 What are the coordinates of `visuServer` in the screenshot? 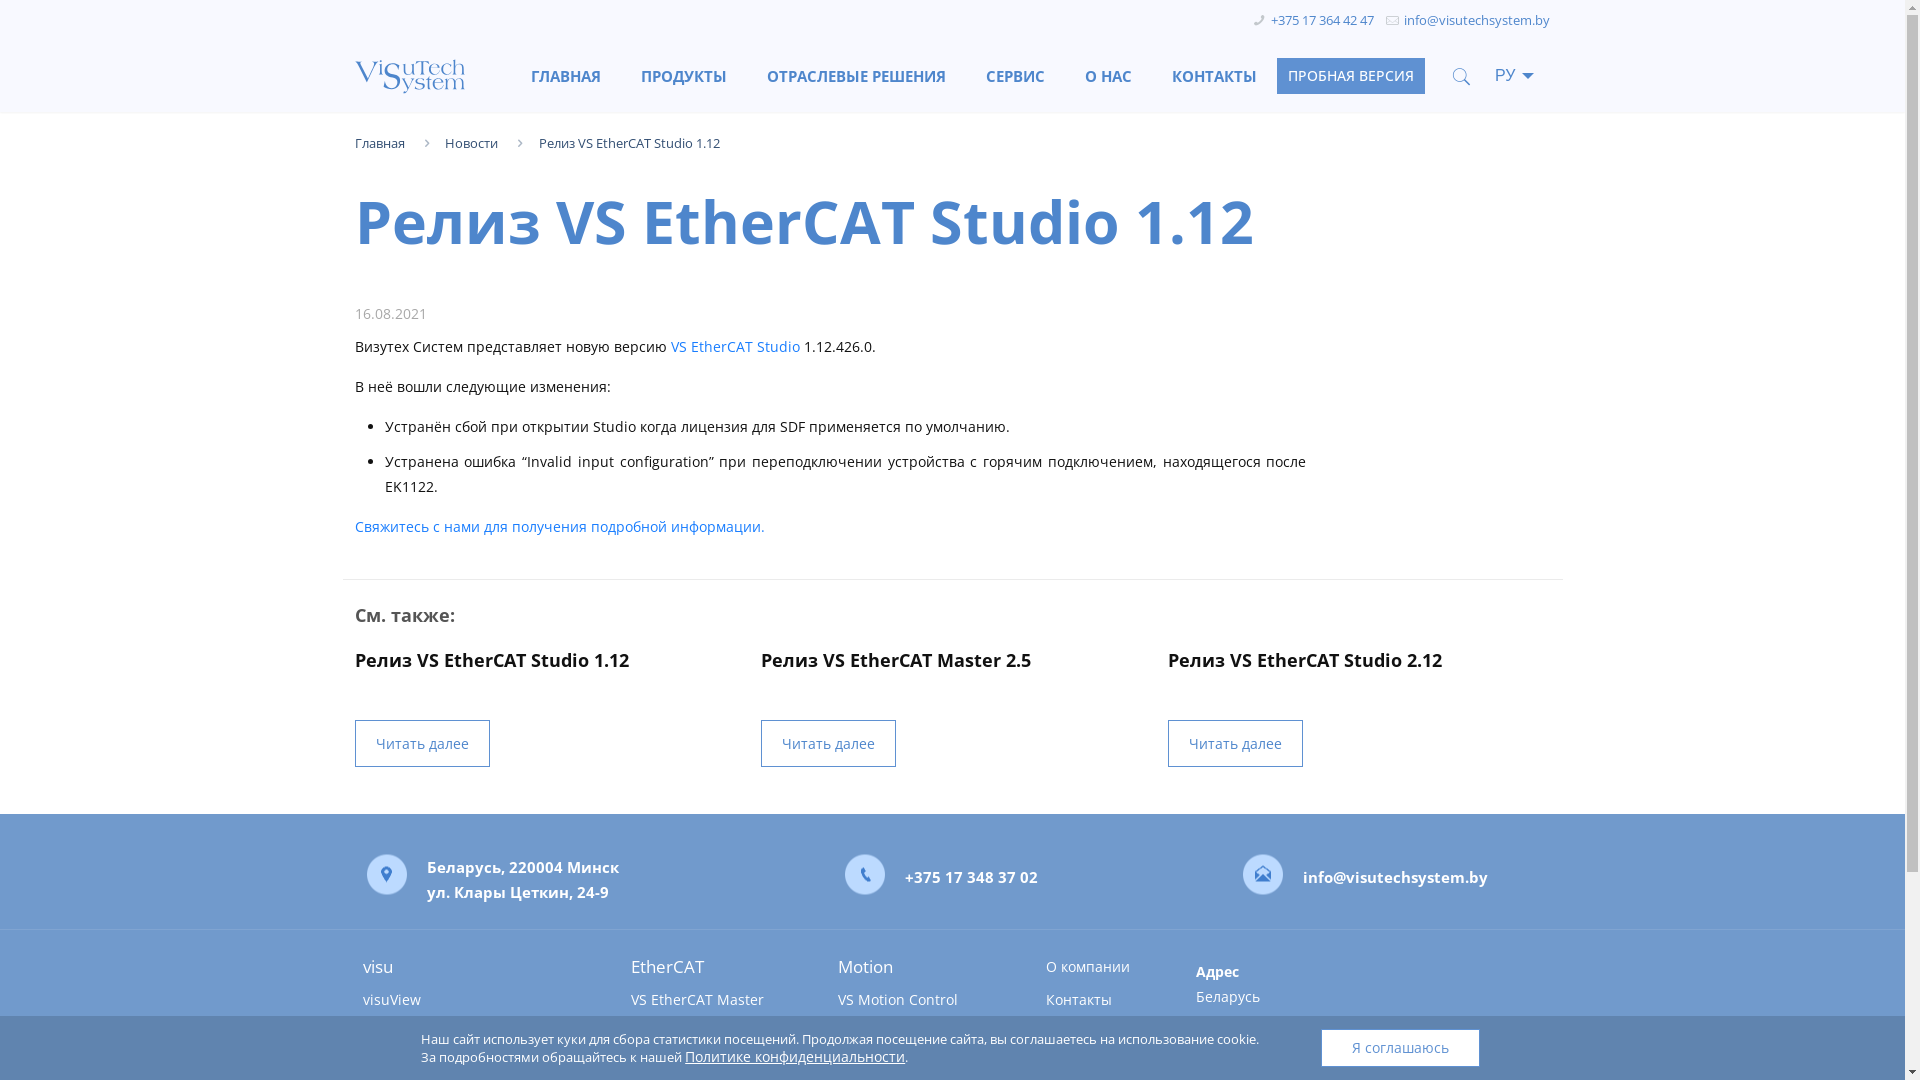 It's located at (474, 1032).